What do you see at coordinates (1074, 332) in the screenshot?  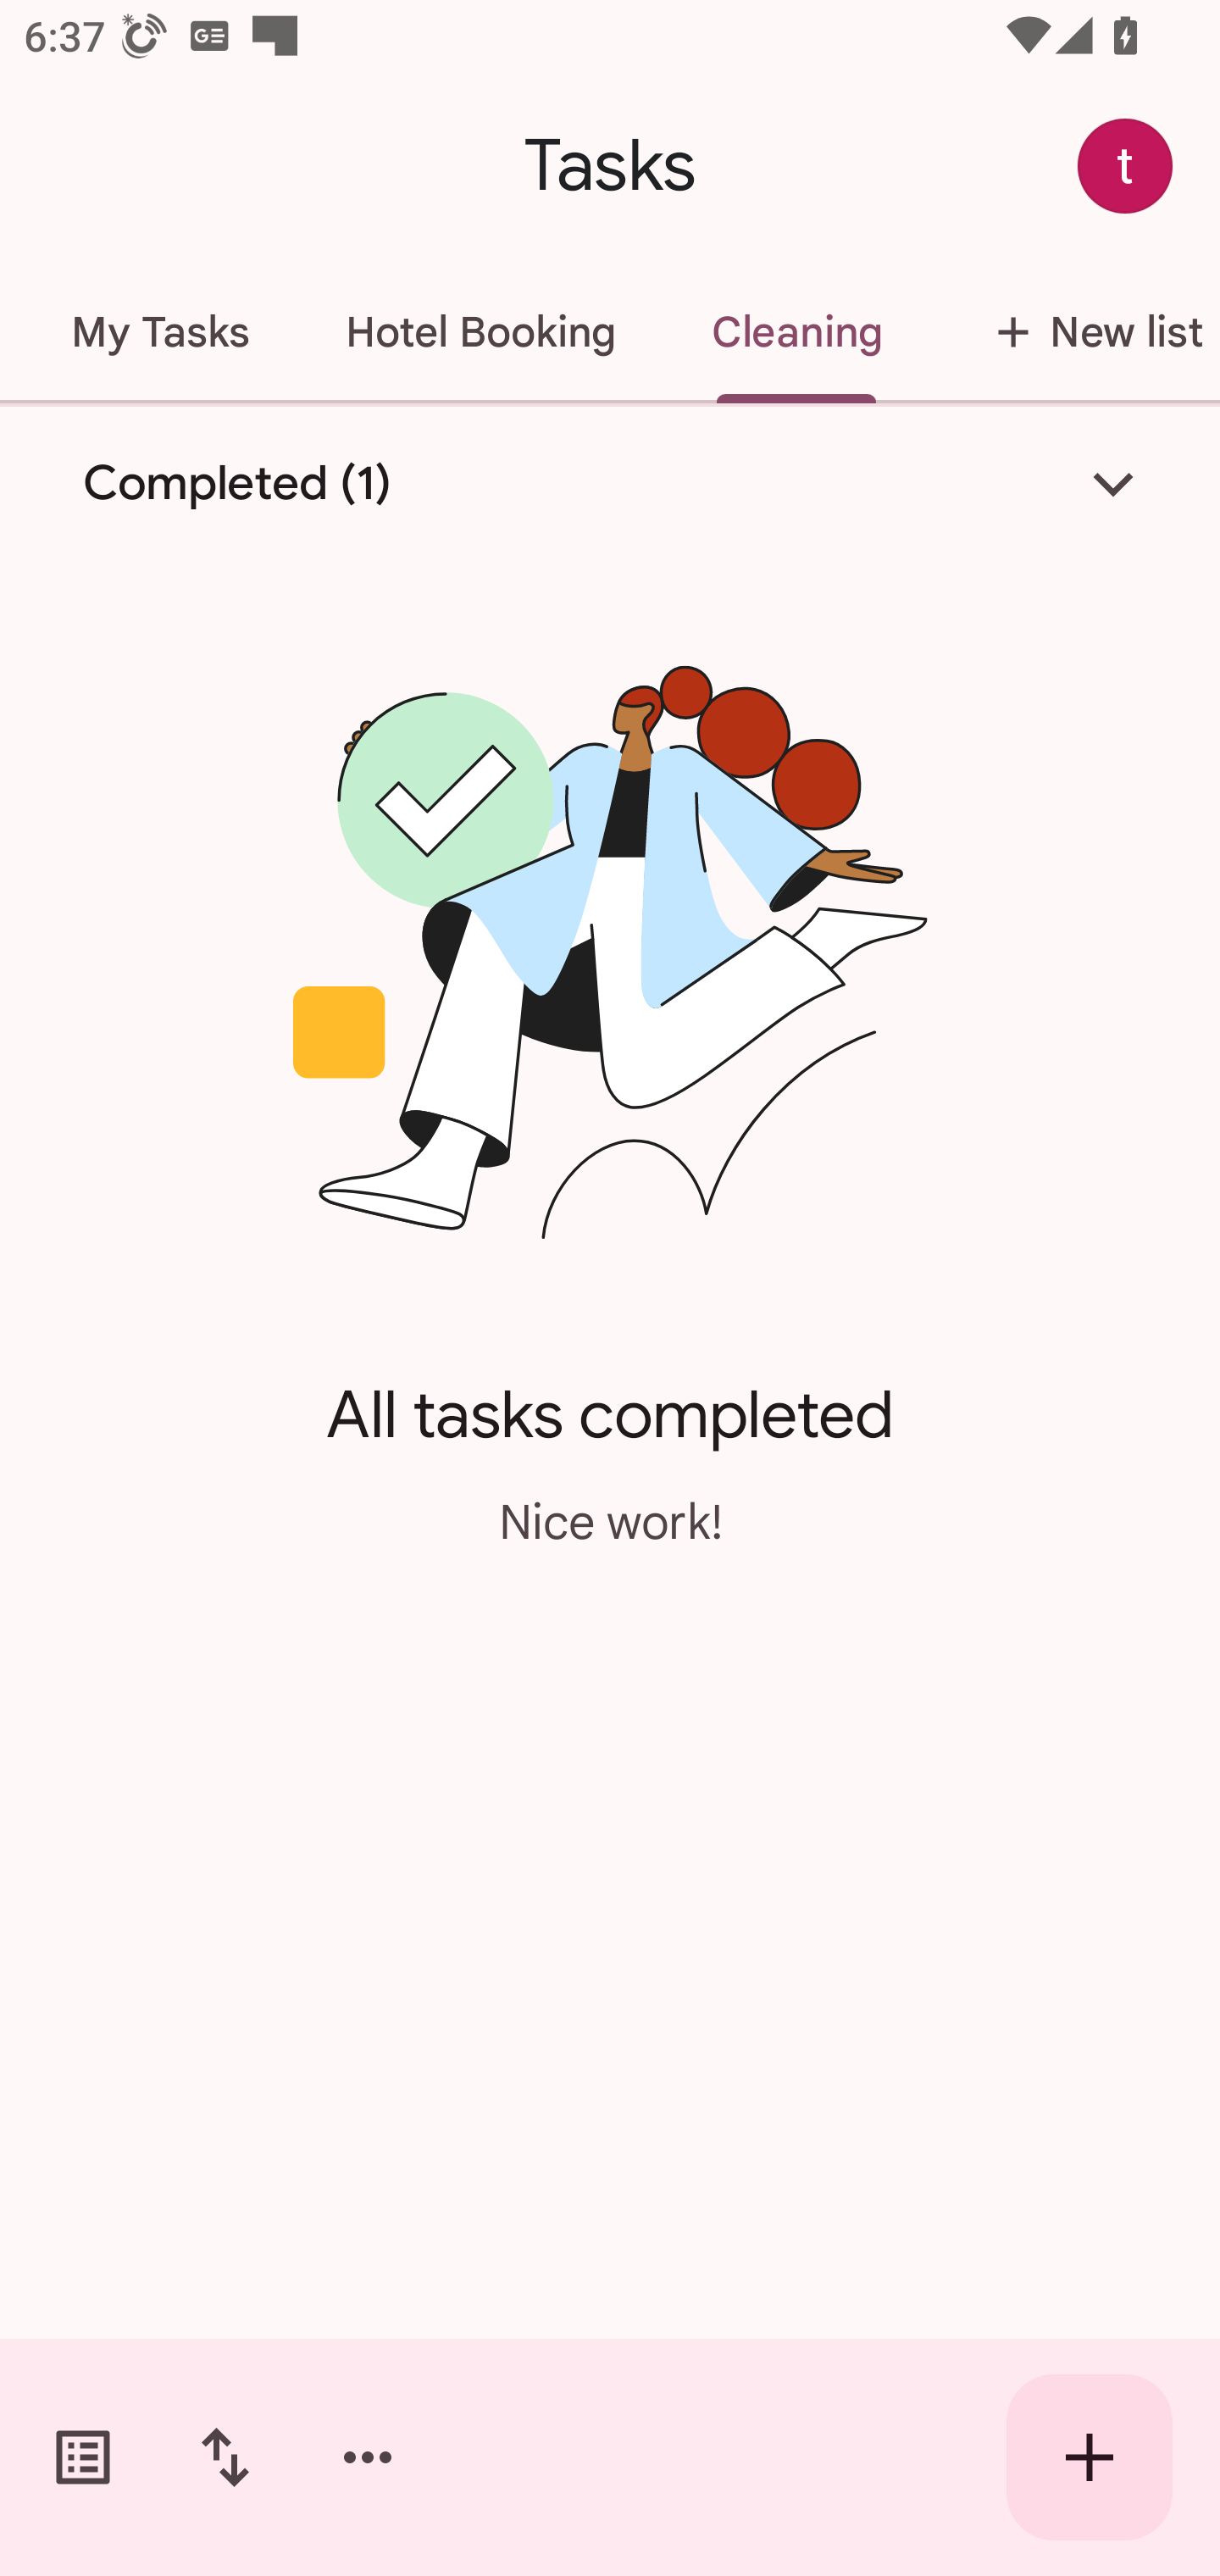 I see `New list` at bounding box center [1074, 332].